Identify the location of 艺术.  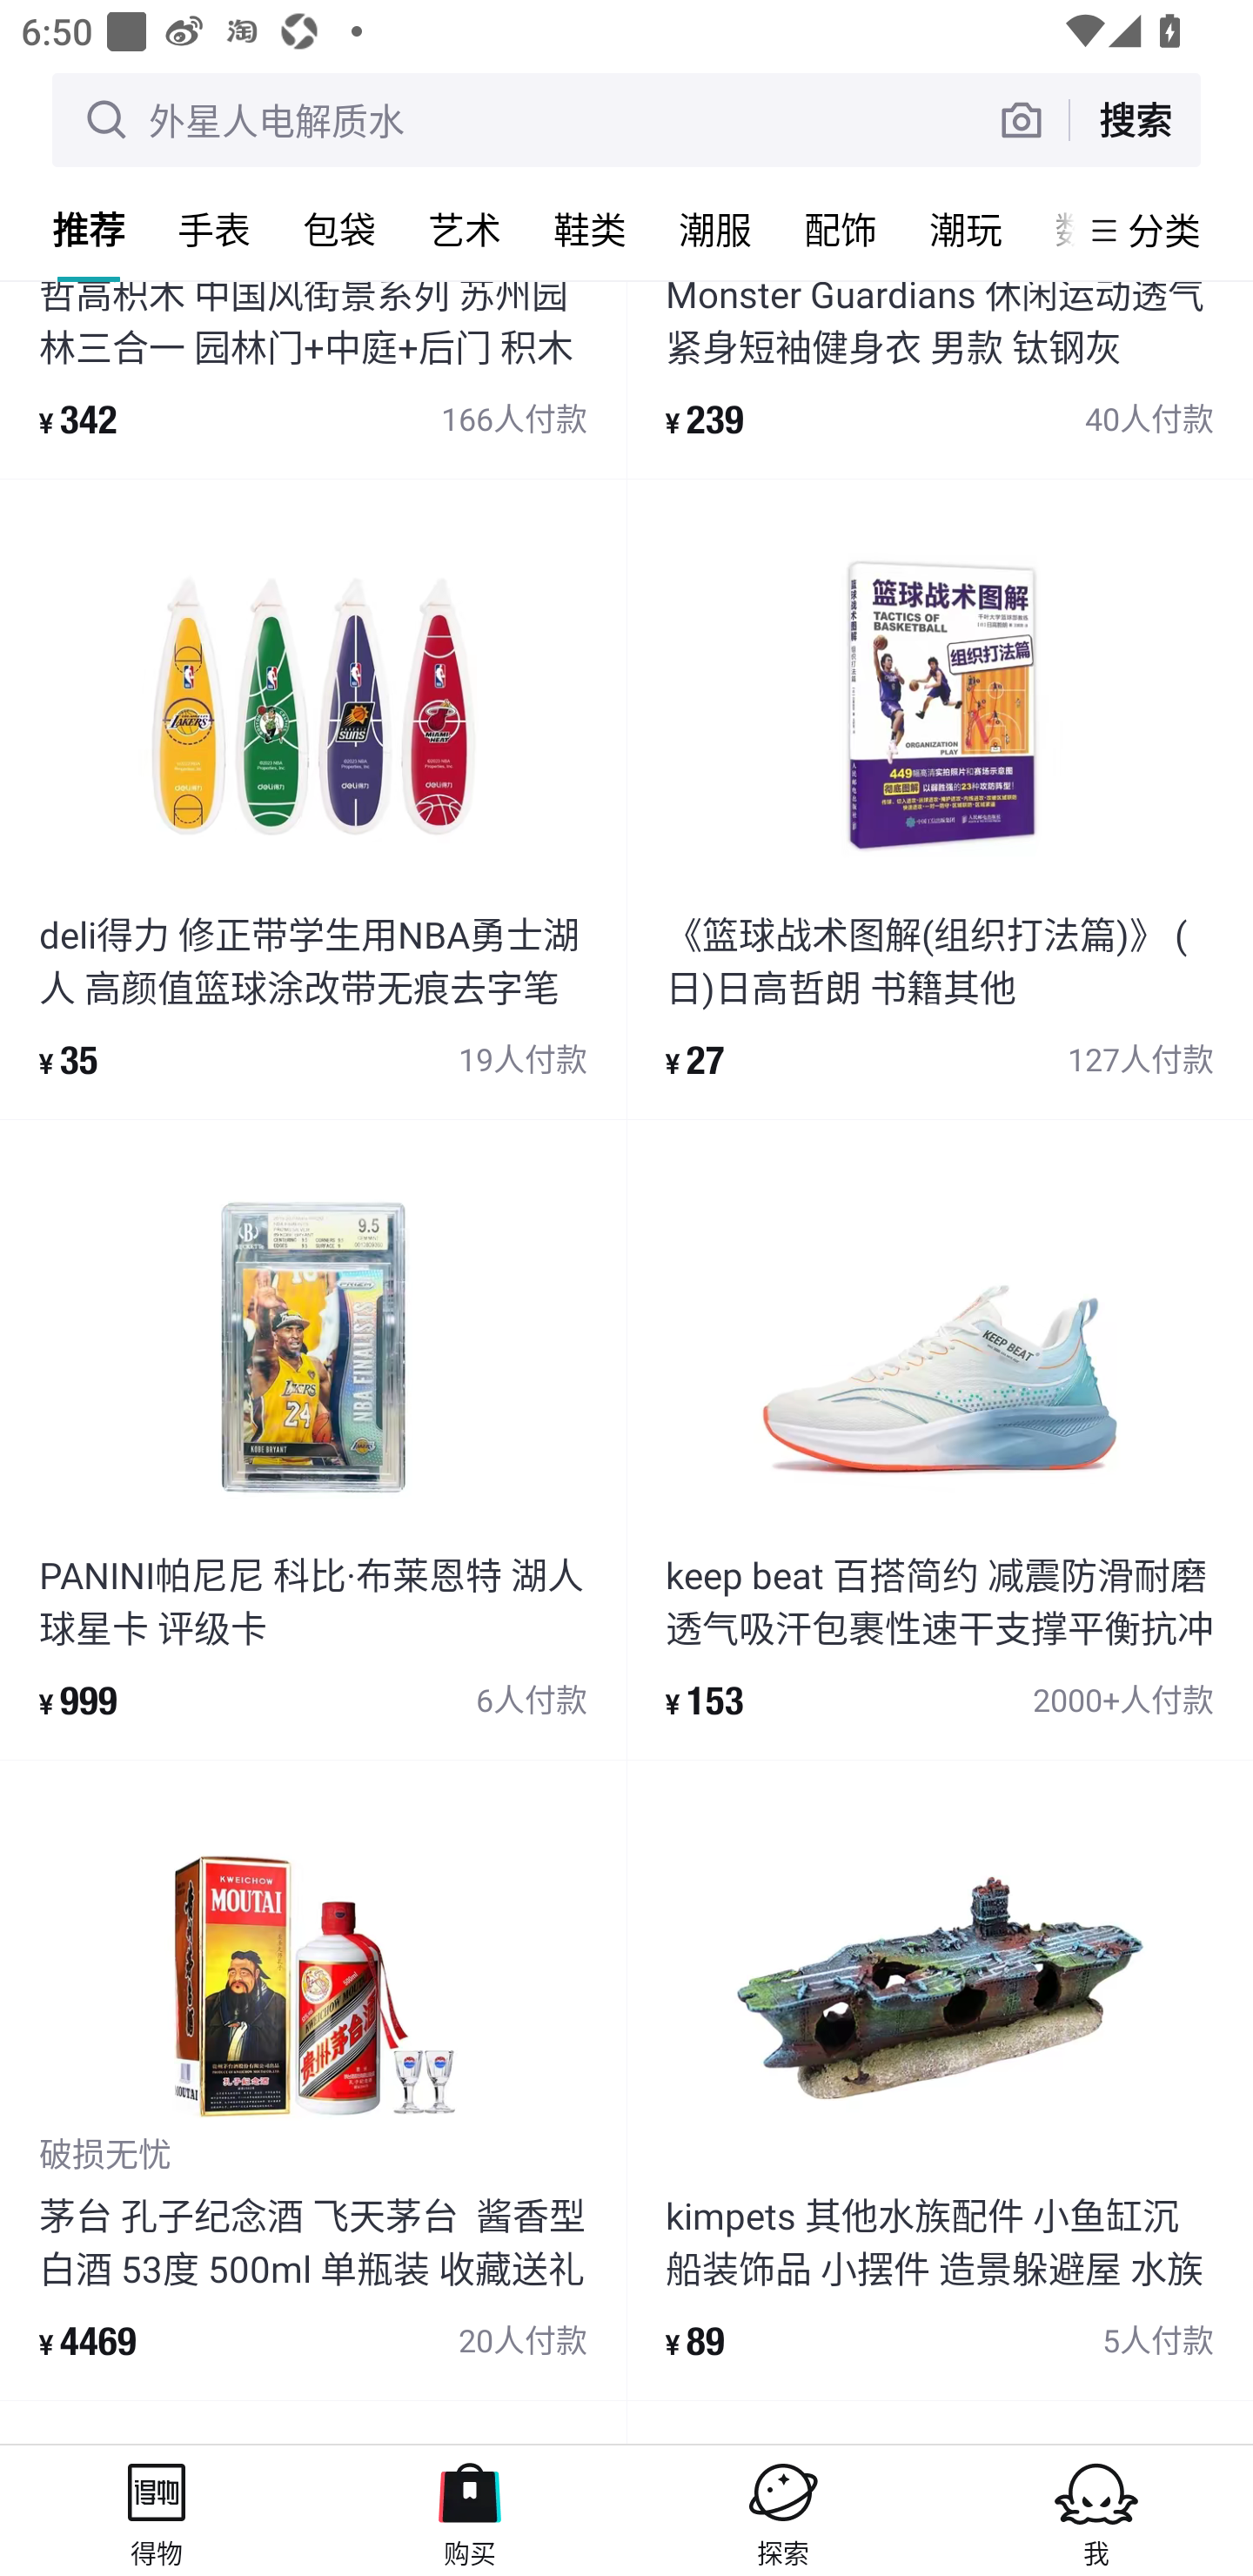
(465, 229).